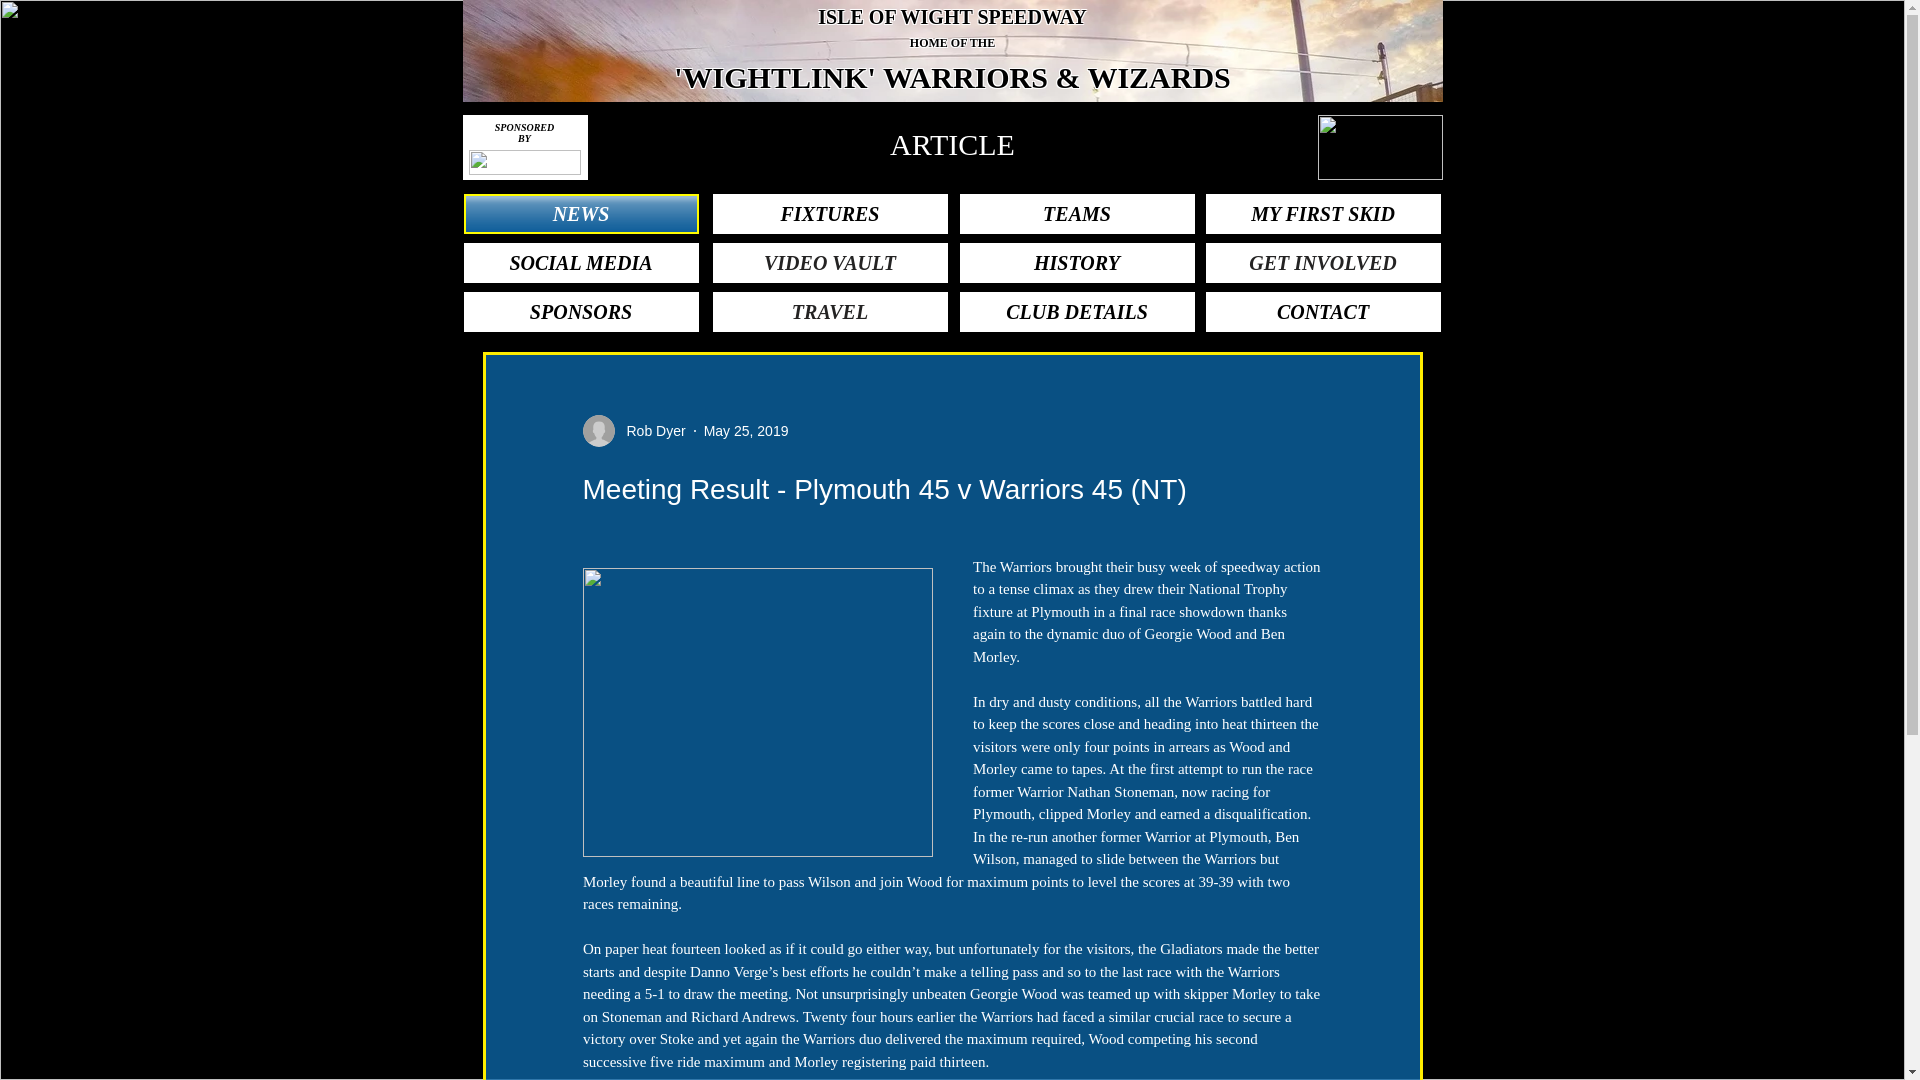  What do you see at coordinates (650, 430) in the screenshot?
I see `Rob Dyer` at bounding box center [650, 430].